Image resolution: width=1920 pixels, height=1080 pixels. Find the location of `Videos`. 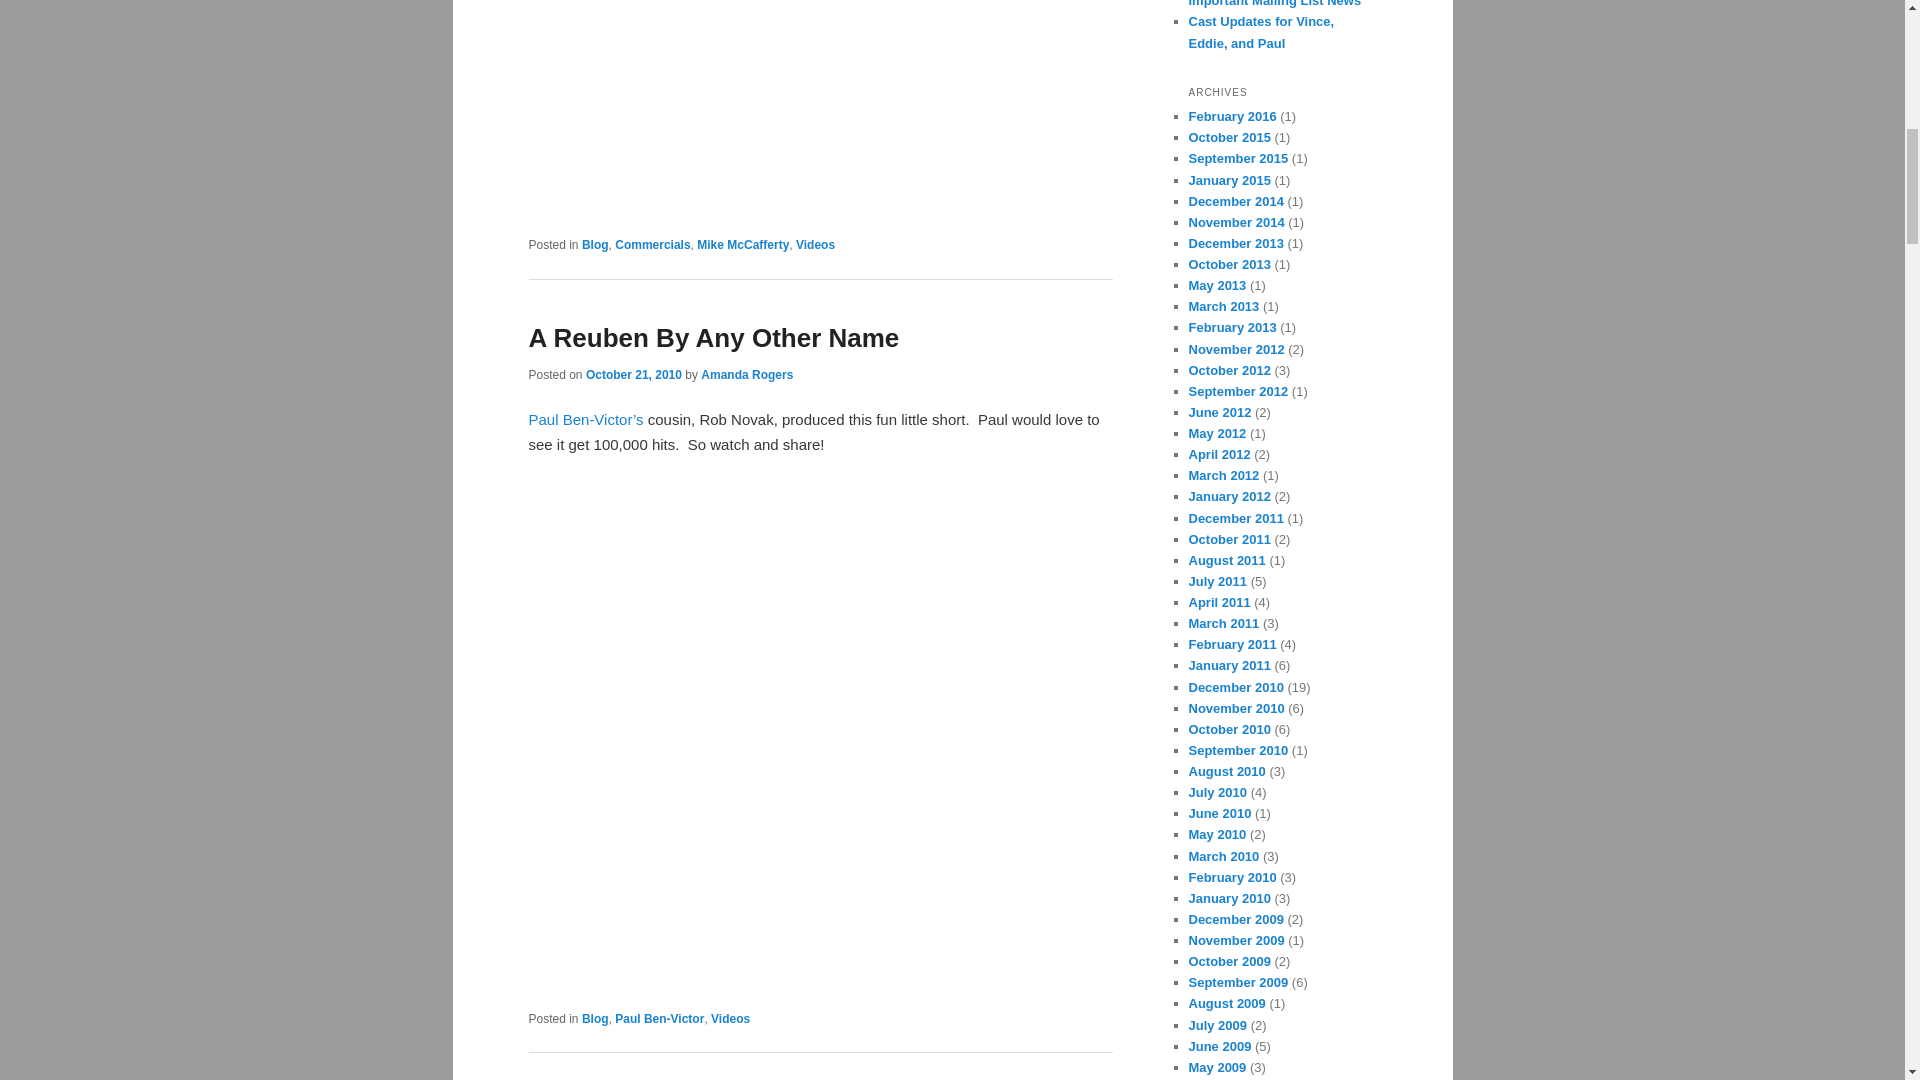

Videos is located at coordinates (816, 244).